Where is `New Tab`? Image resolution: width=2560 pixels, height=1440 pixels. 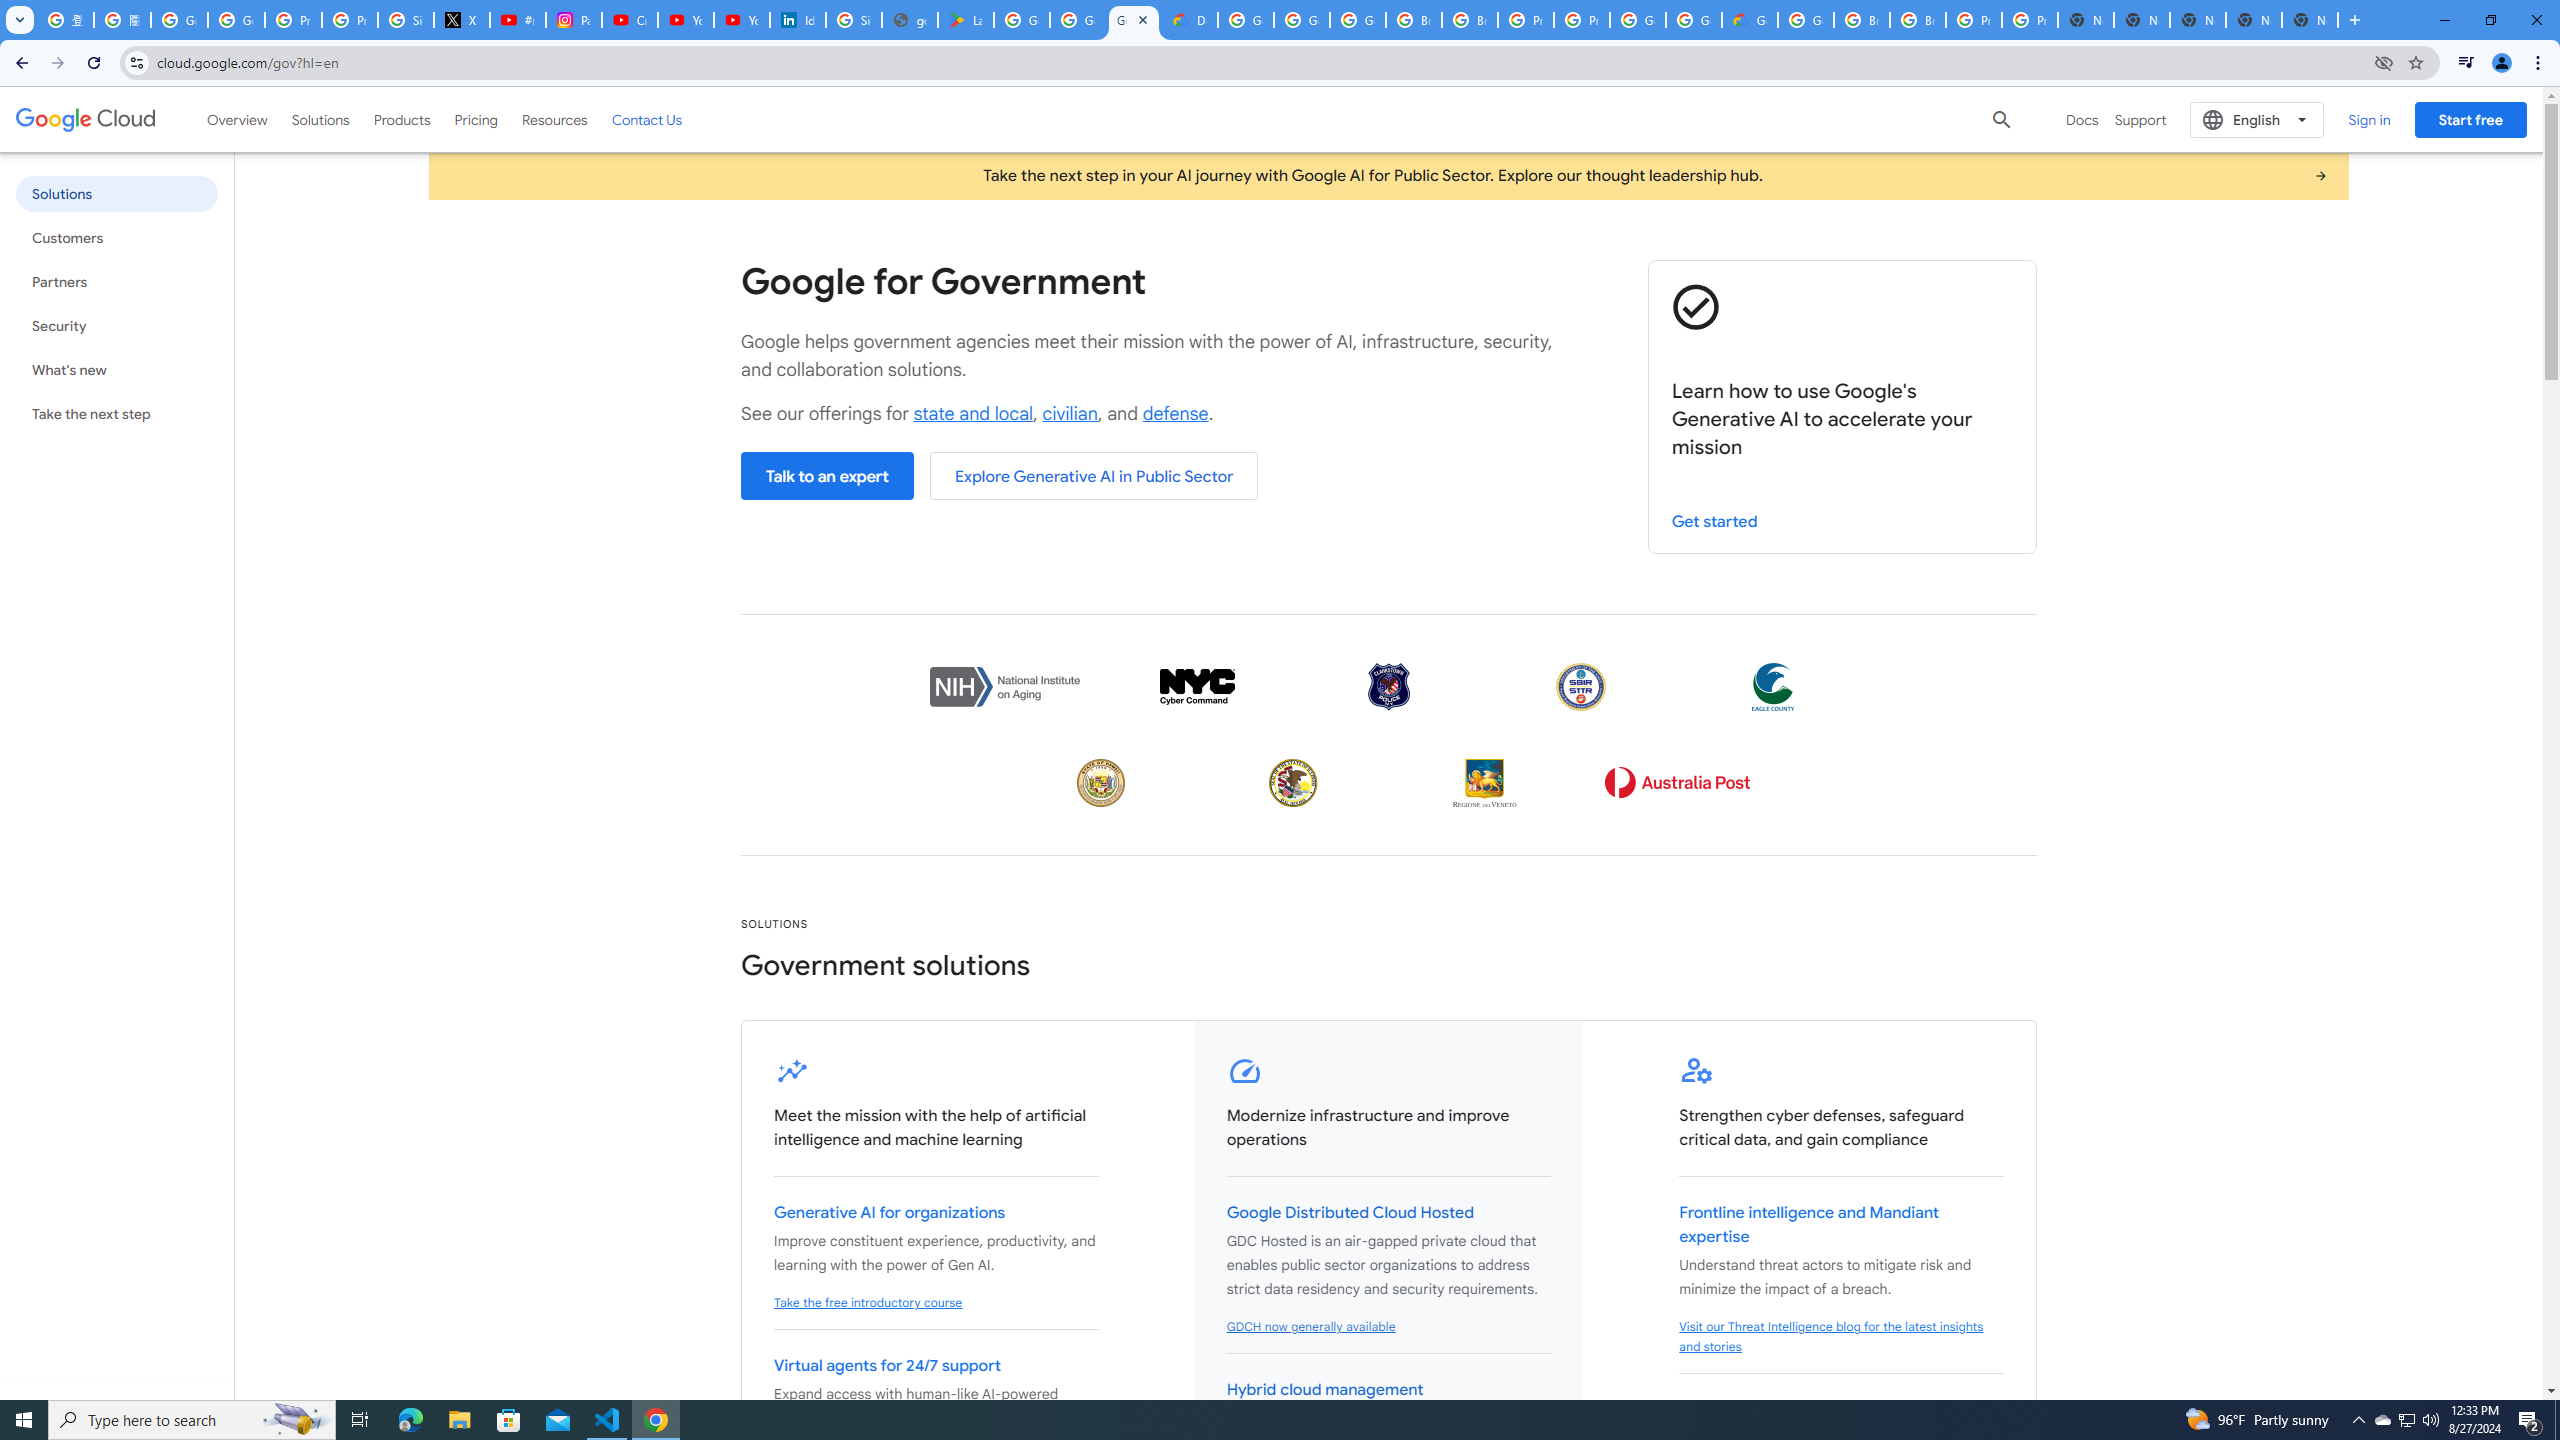
New Tab is located at coordinates (2310, 20).